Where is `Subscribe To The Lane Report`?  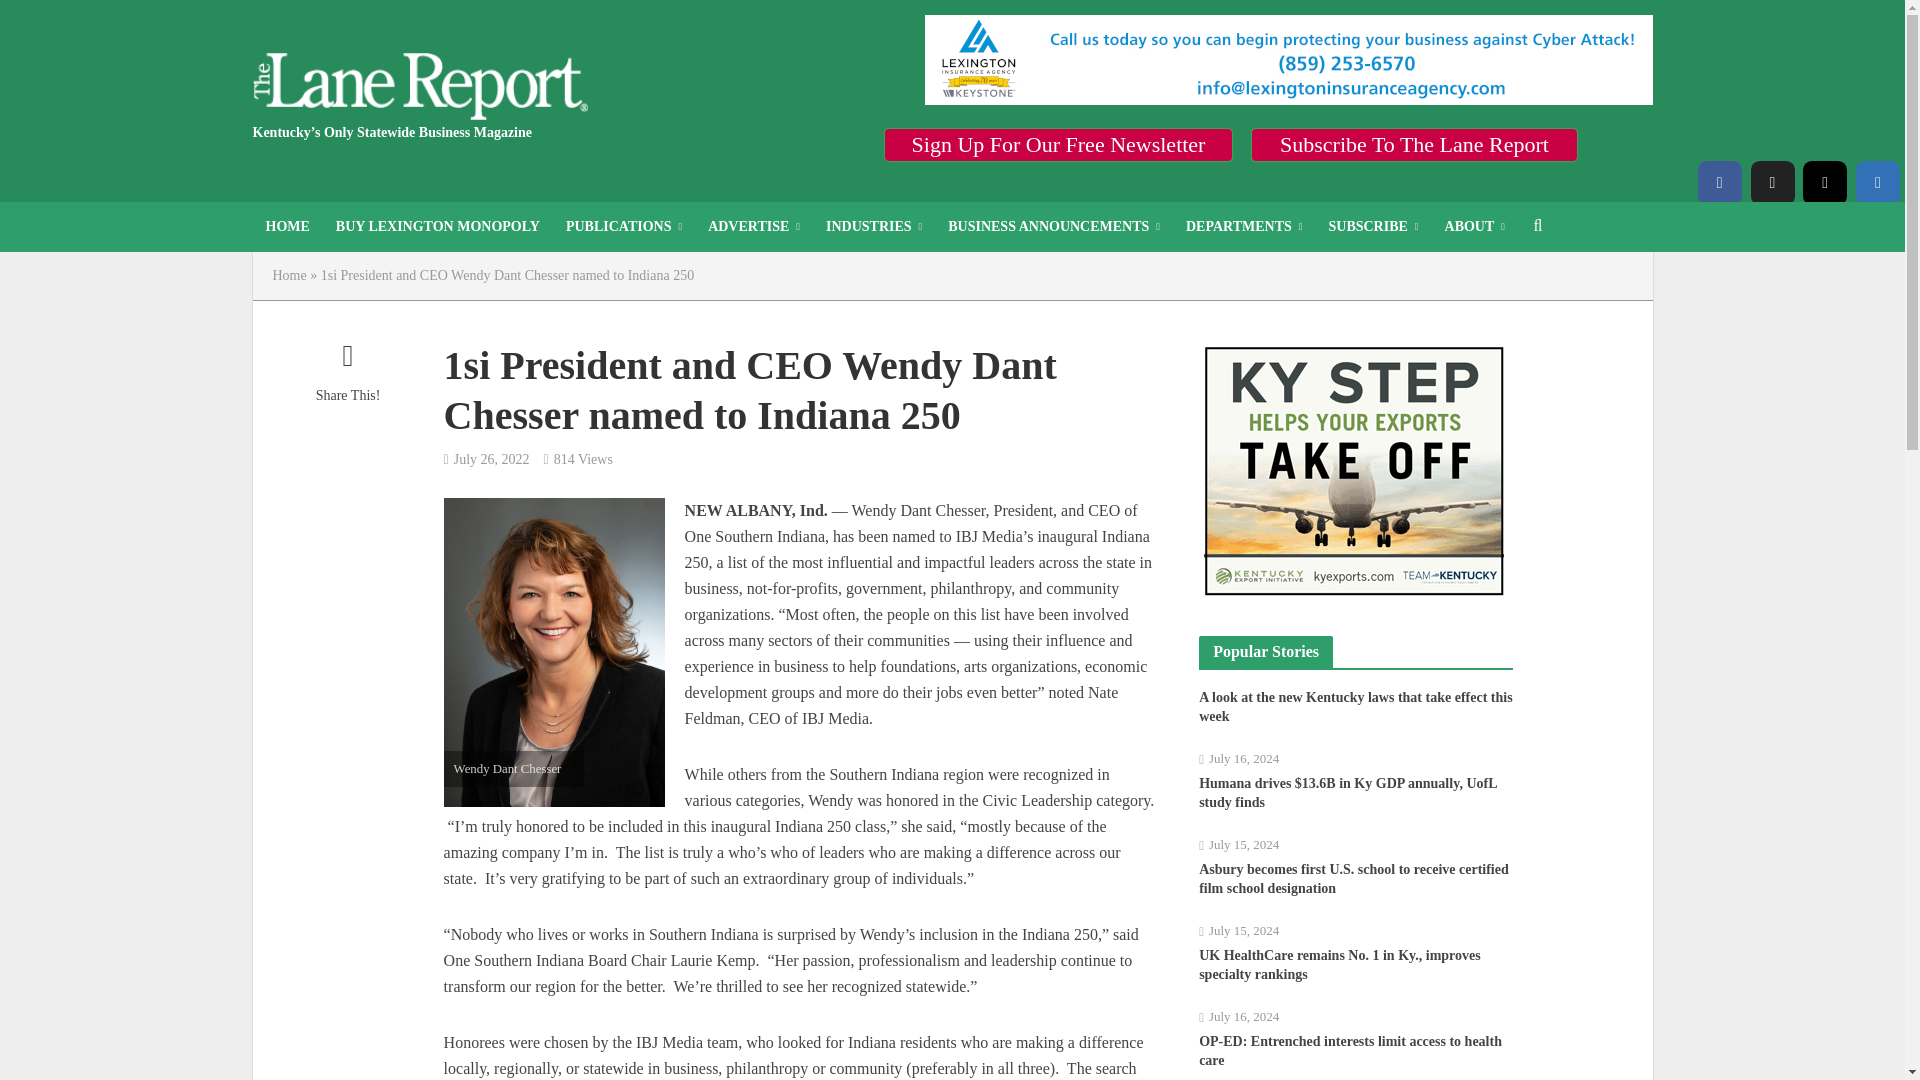
Subscribe To The Lane Report is located at coordinates (1414, 144).